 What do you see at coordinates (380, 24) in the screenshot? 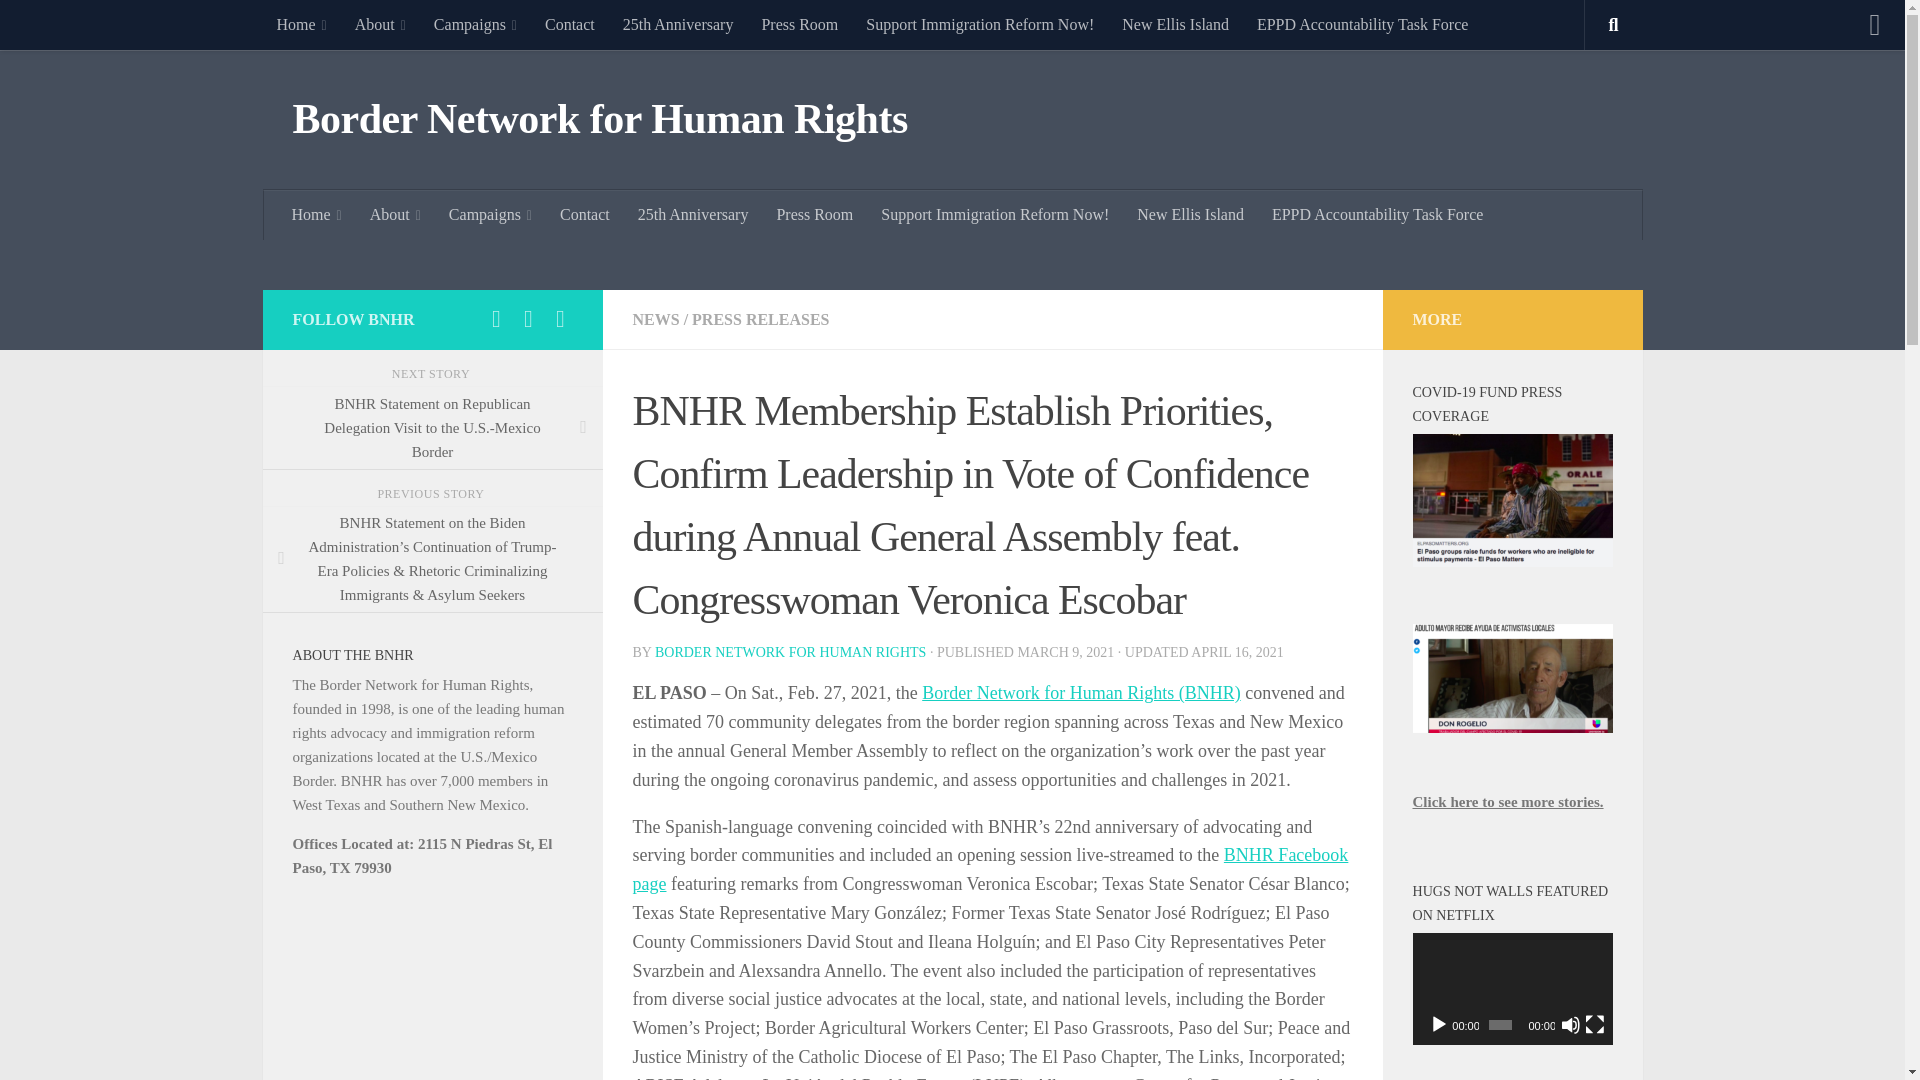
I see `About` at bounding box center [380, 24].